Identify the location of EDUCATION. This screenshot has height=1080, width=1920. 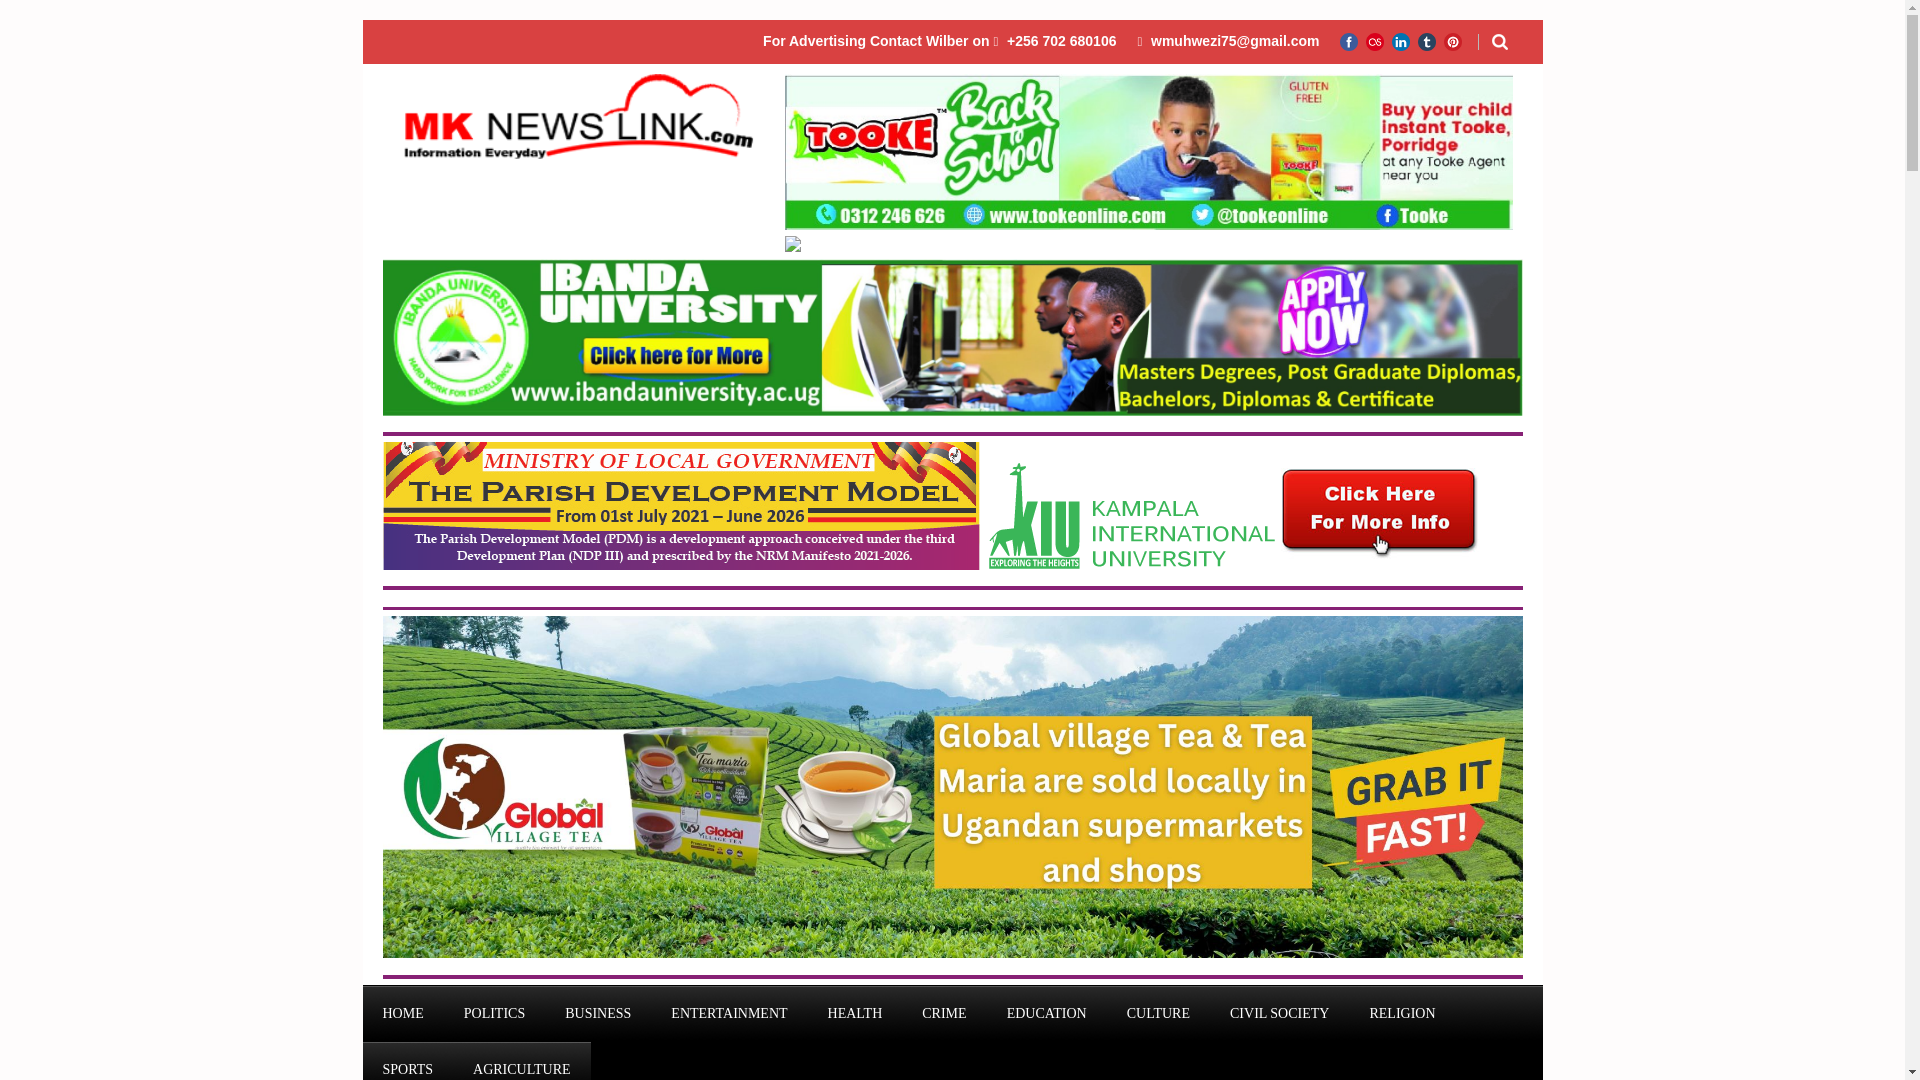
(1046, 1014).